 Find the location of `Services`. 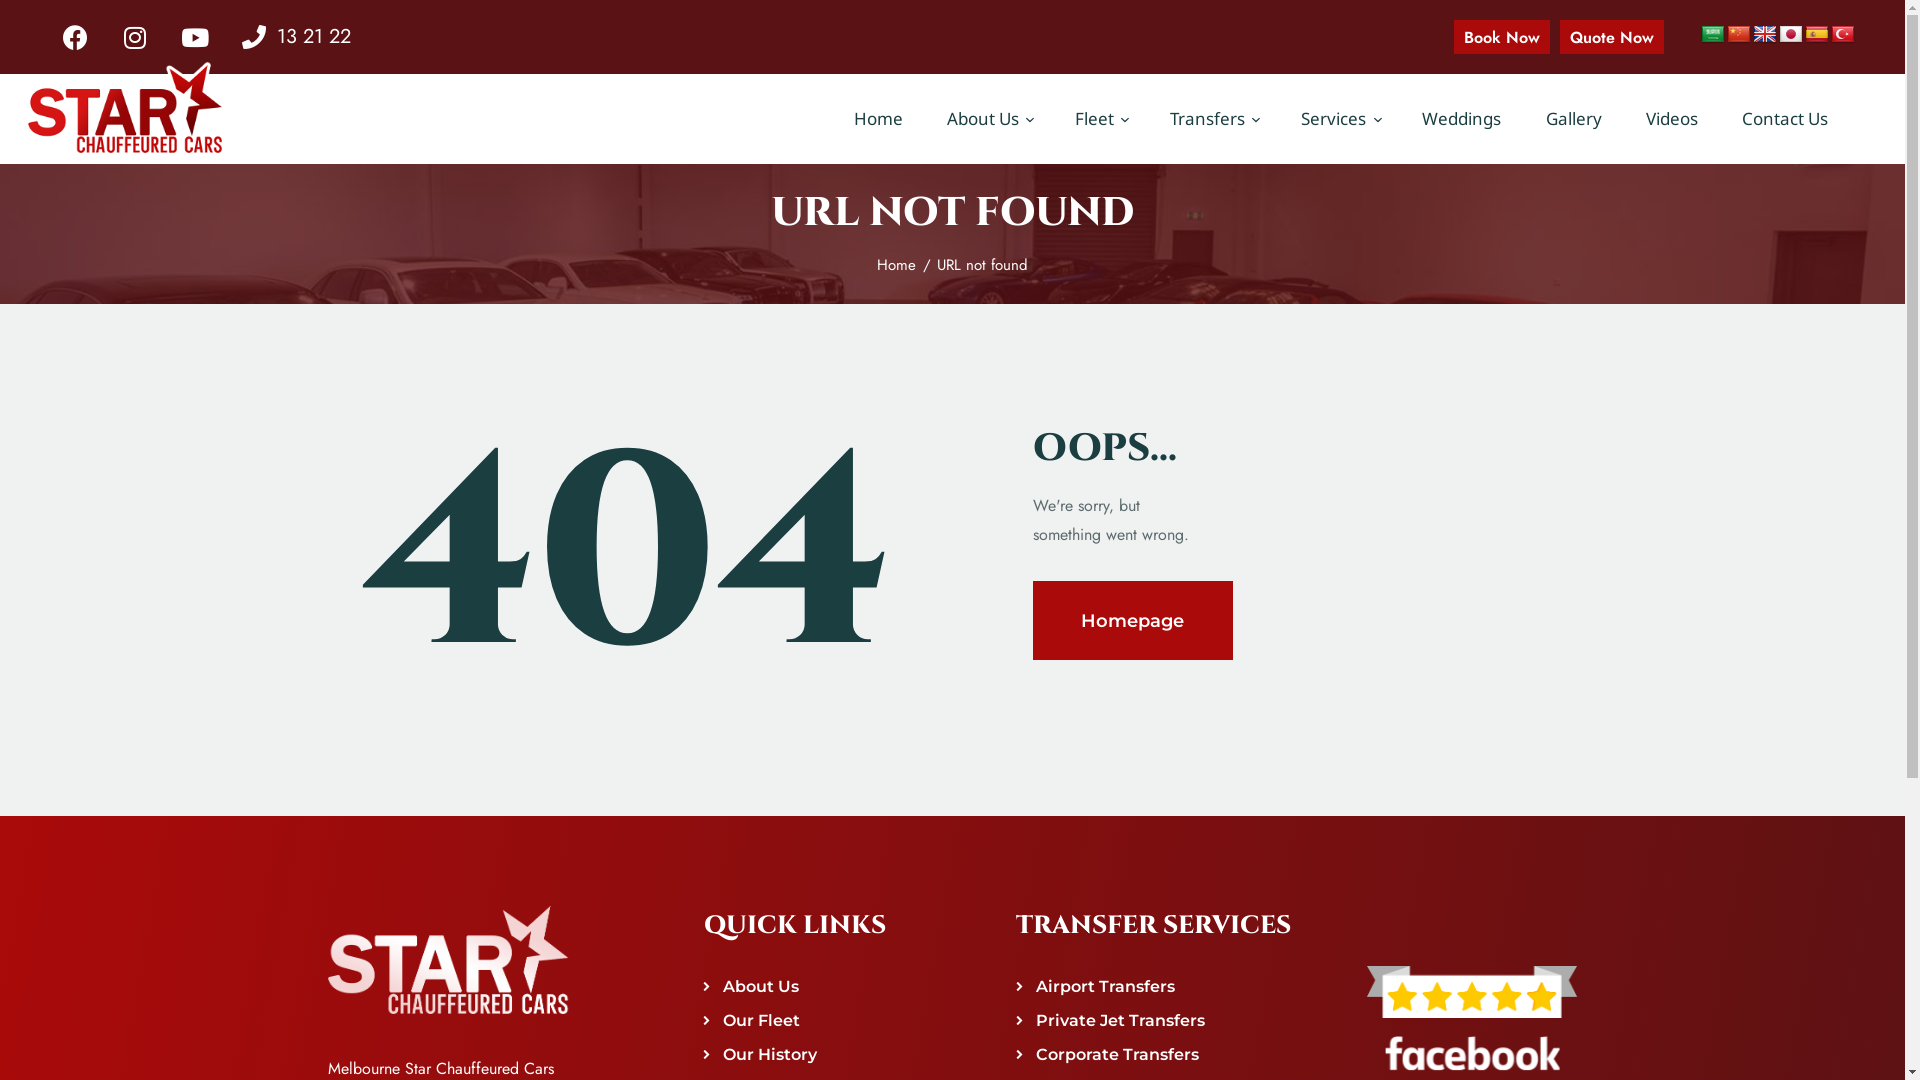

Services is located at coordinates (1340, 119).